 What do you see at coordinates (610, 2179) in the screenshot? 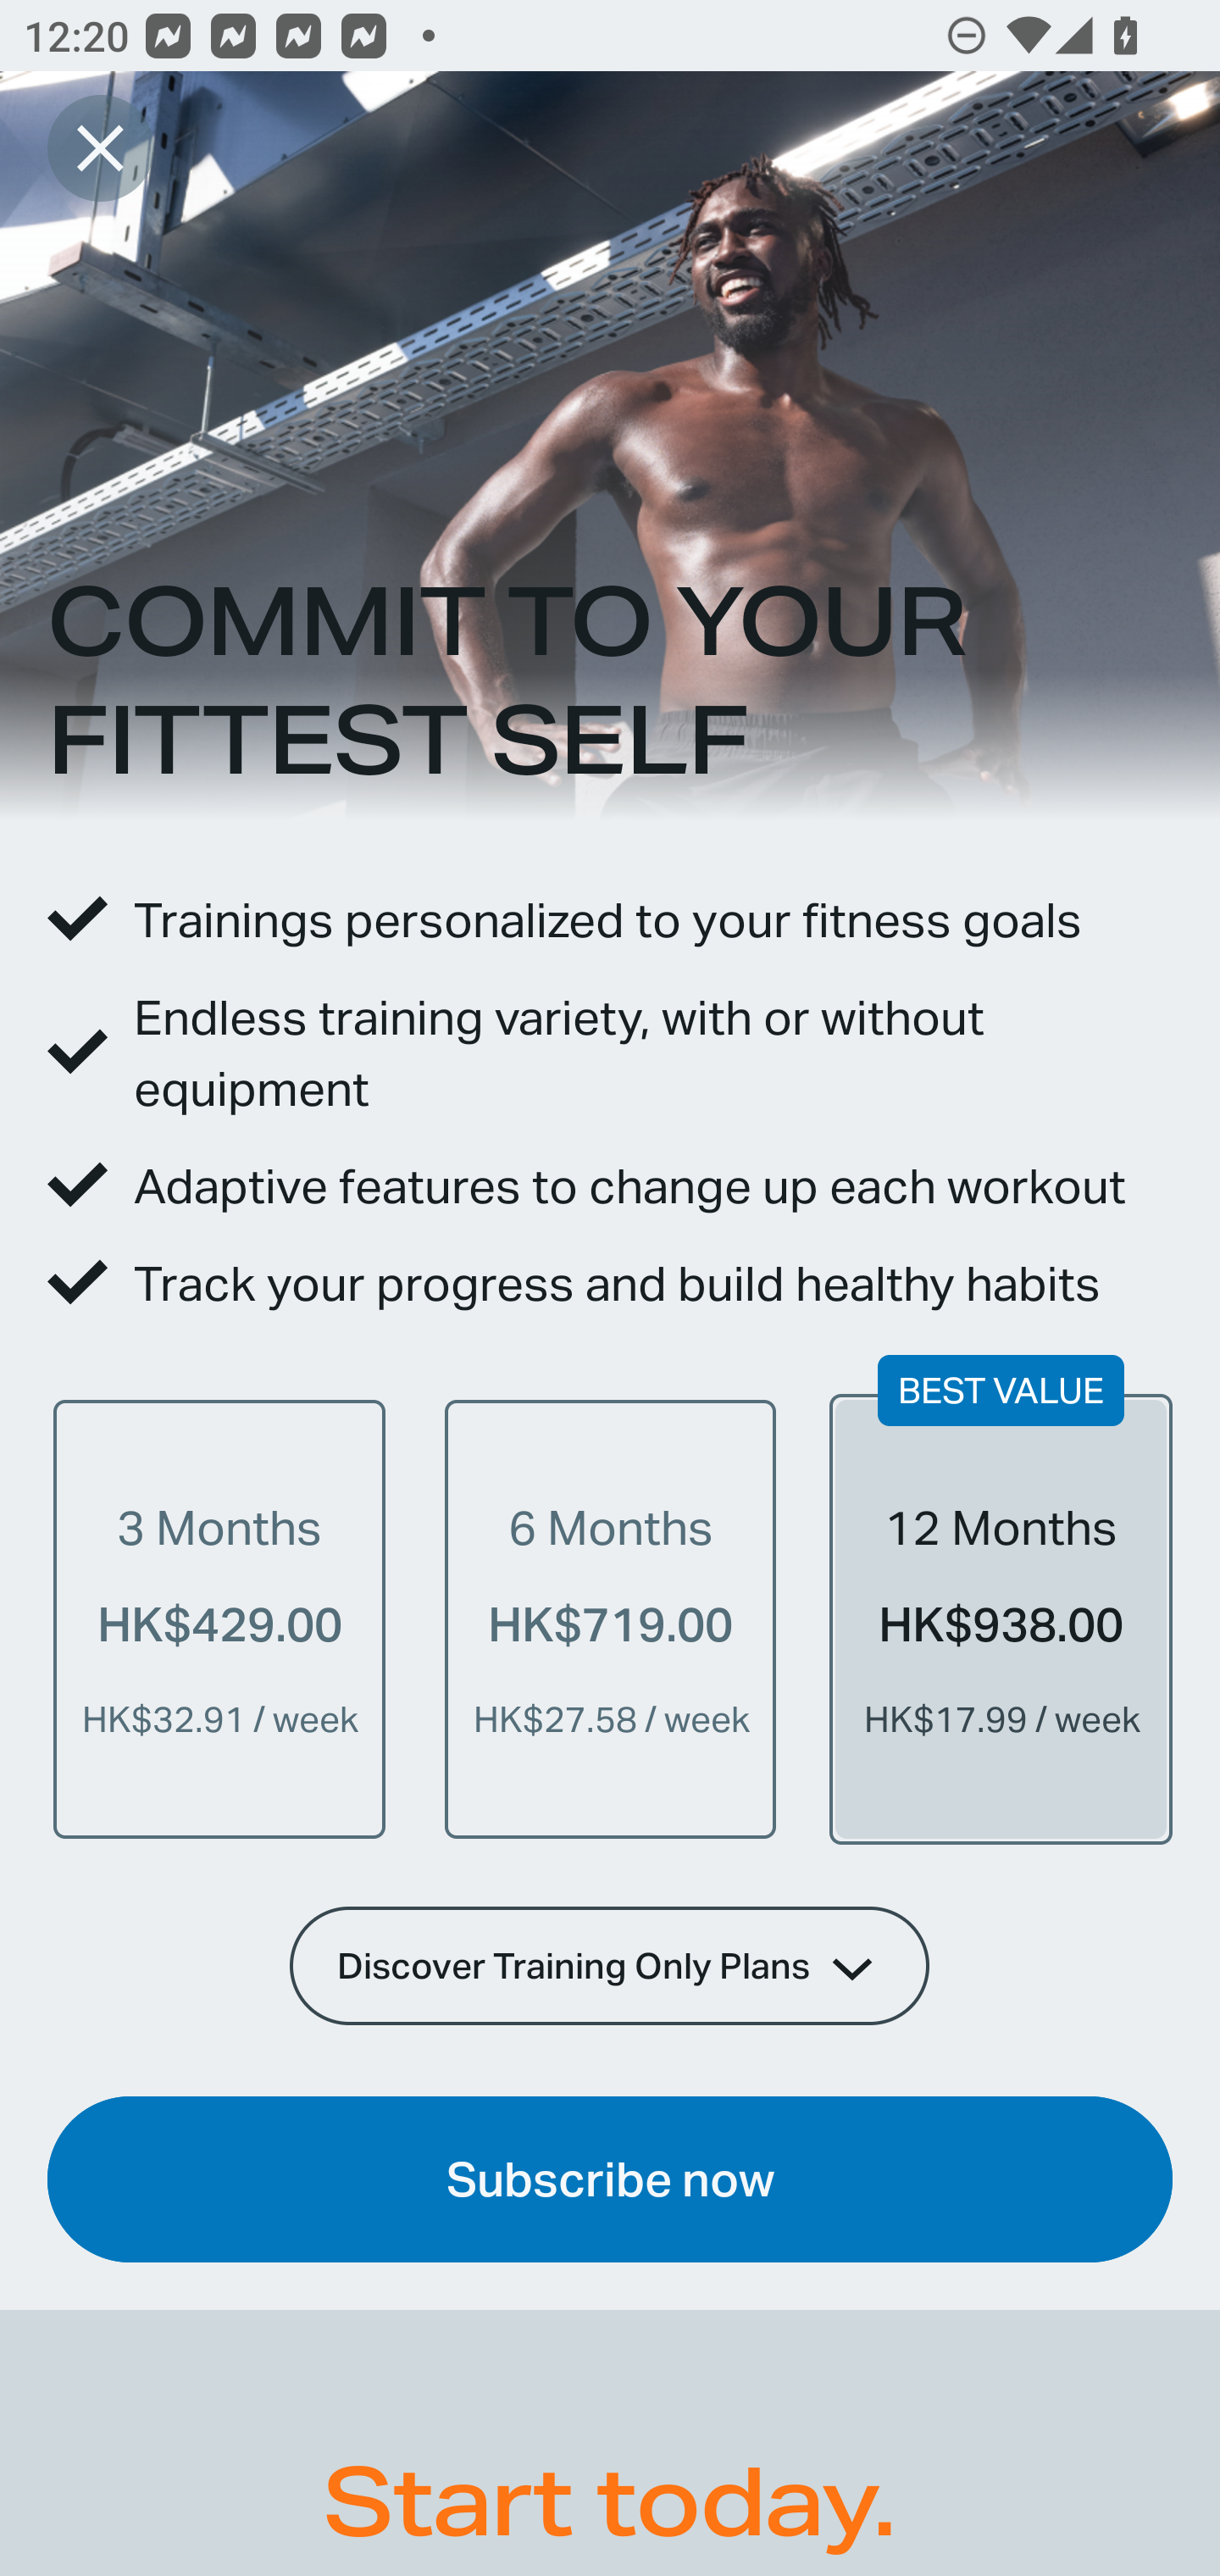
I see `Subscribe now` at bounding box center [610, 2179].